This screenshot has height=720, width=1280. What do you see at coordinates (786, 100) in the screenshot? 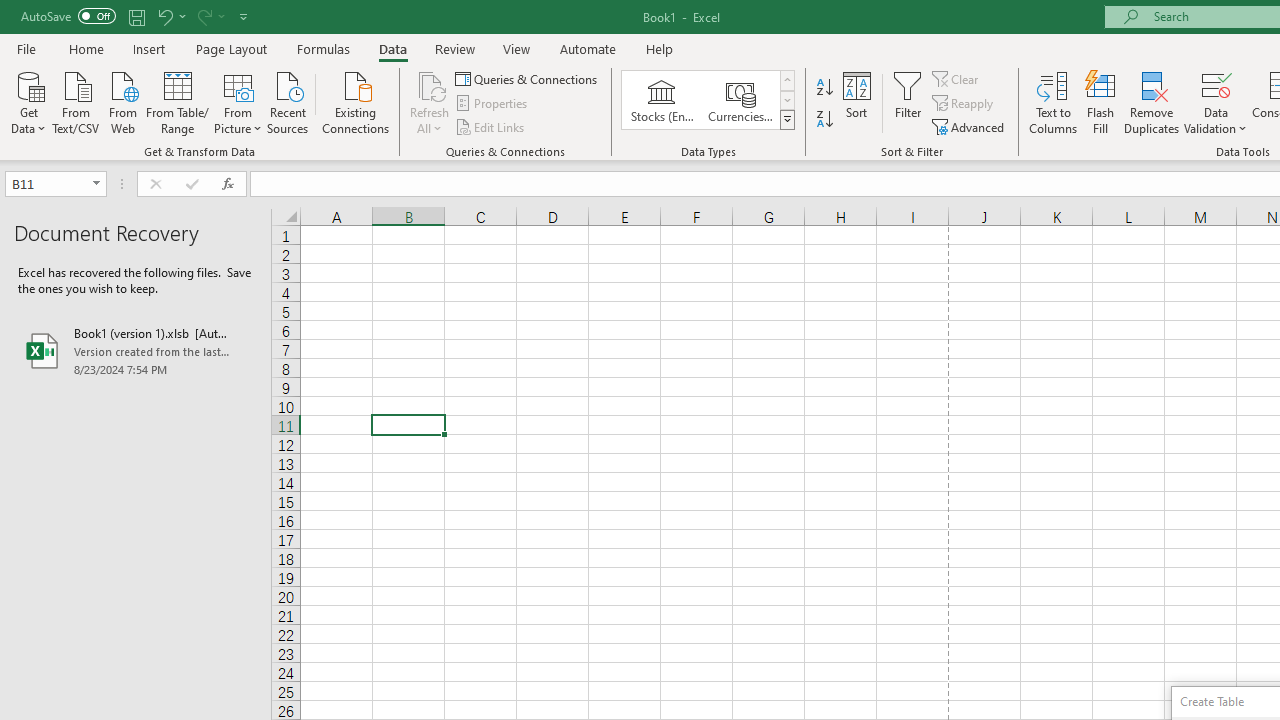
I see `Row Down` at bounding box center [786, 100].